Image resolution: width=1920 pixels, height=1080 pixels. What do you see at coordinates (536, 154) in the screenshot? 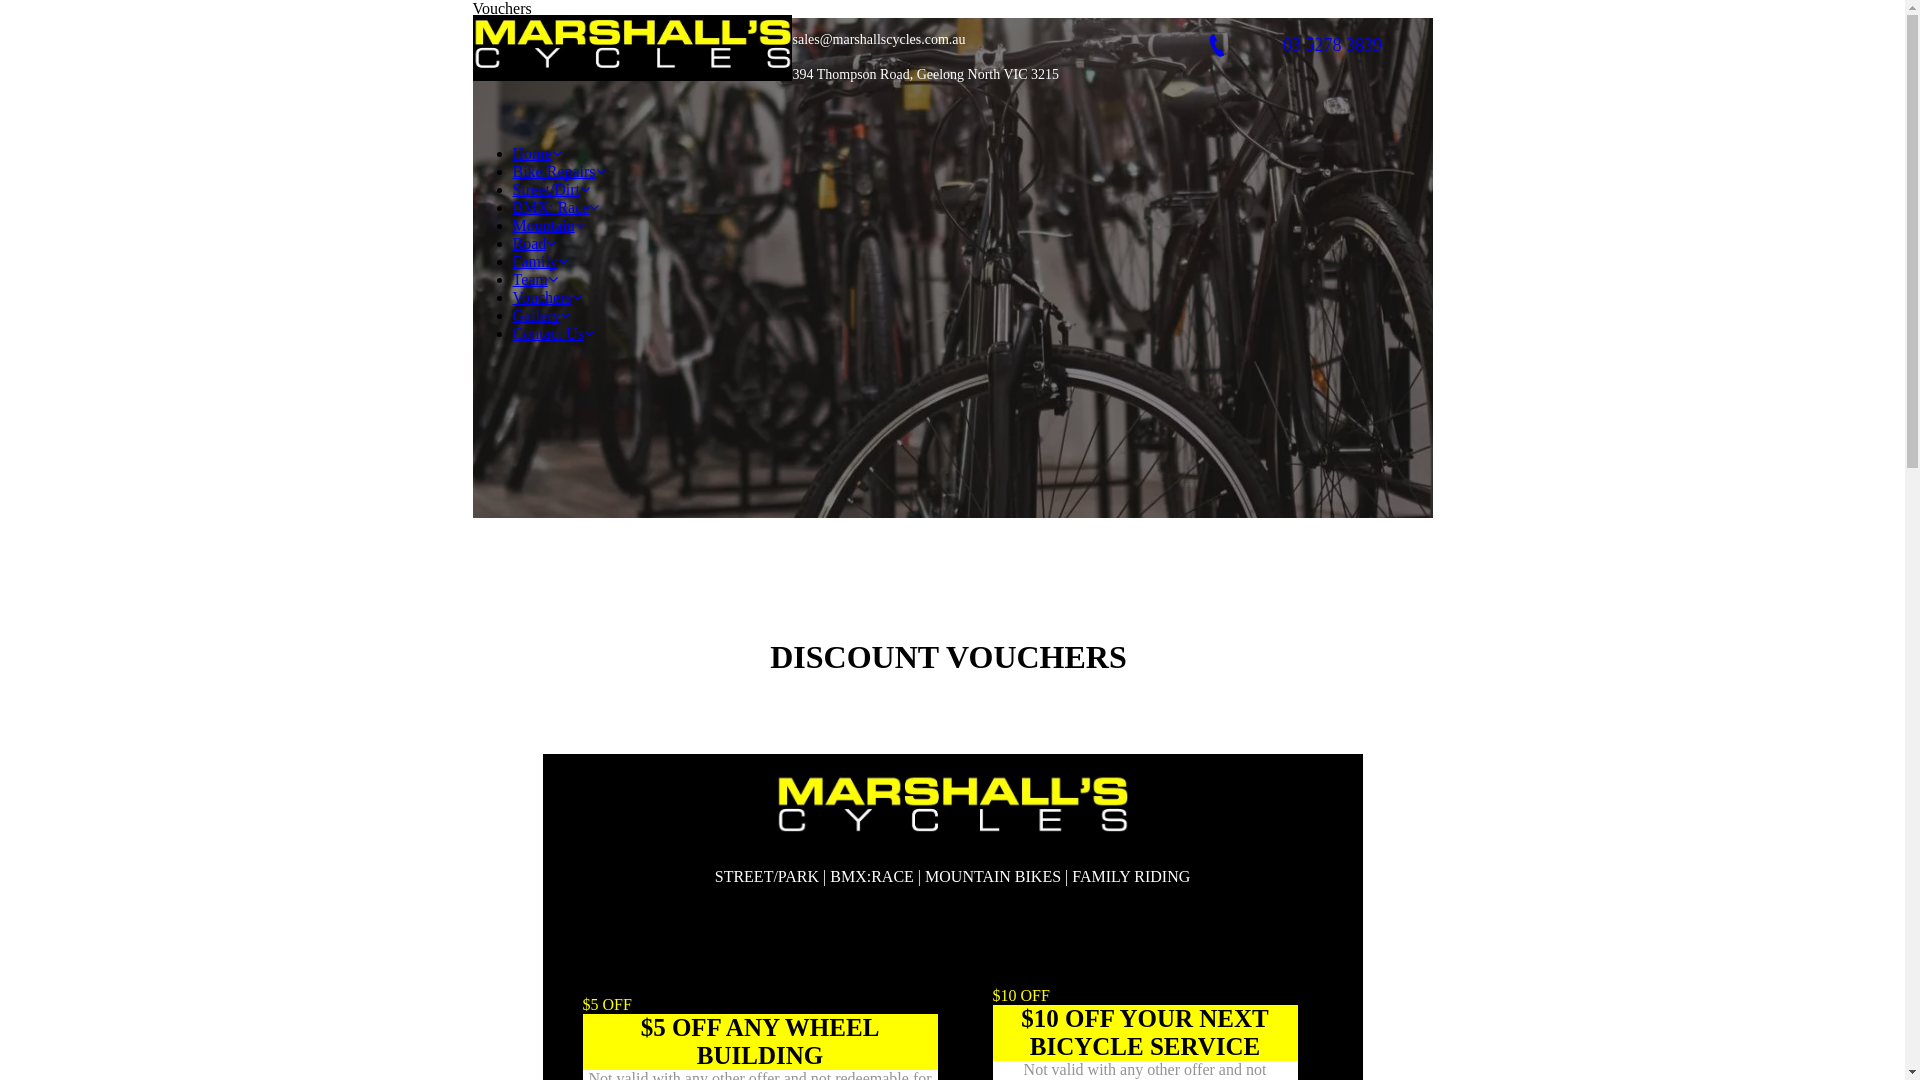
I see `Home` at bounding box center [536, 154].